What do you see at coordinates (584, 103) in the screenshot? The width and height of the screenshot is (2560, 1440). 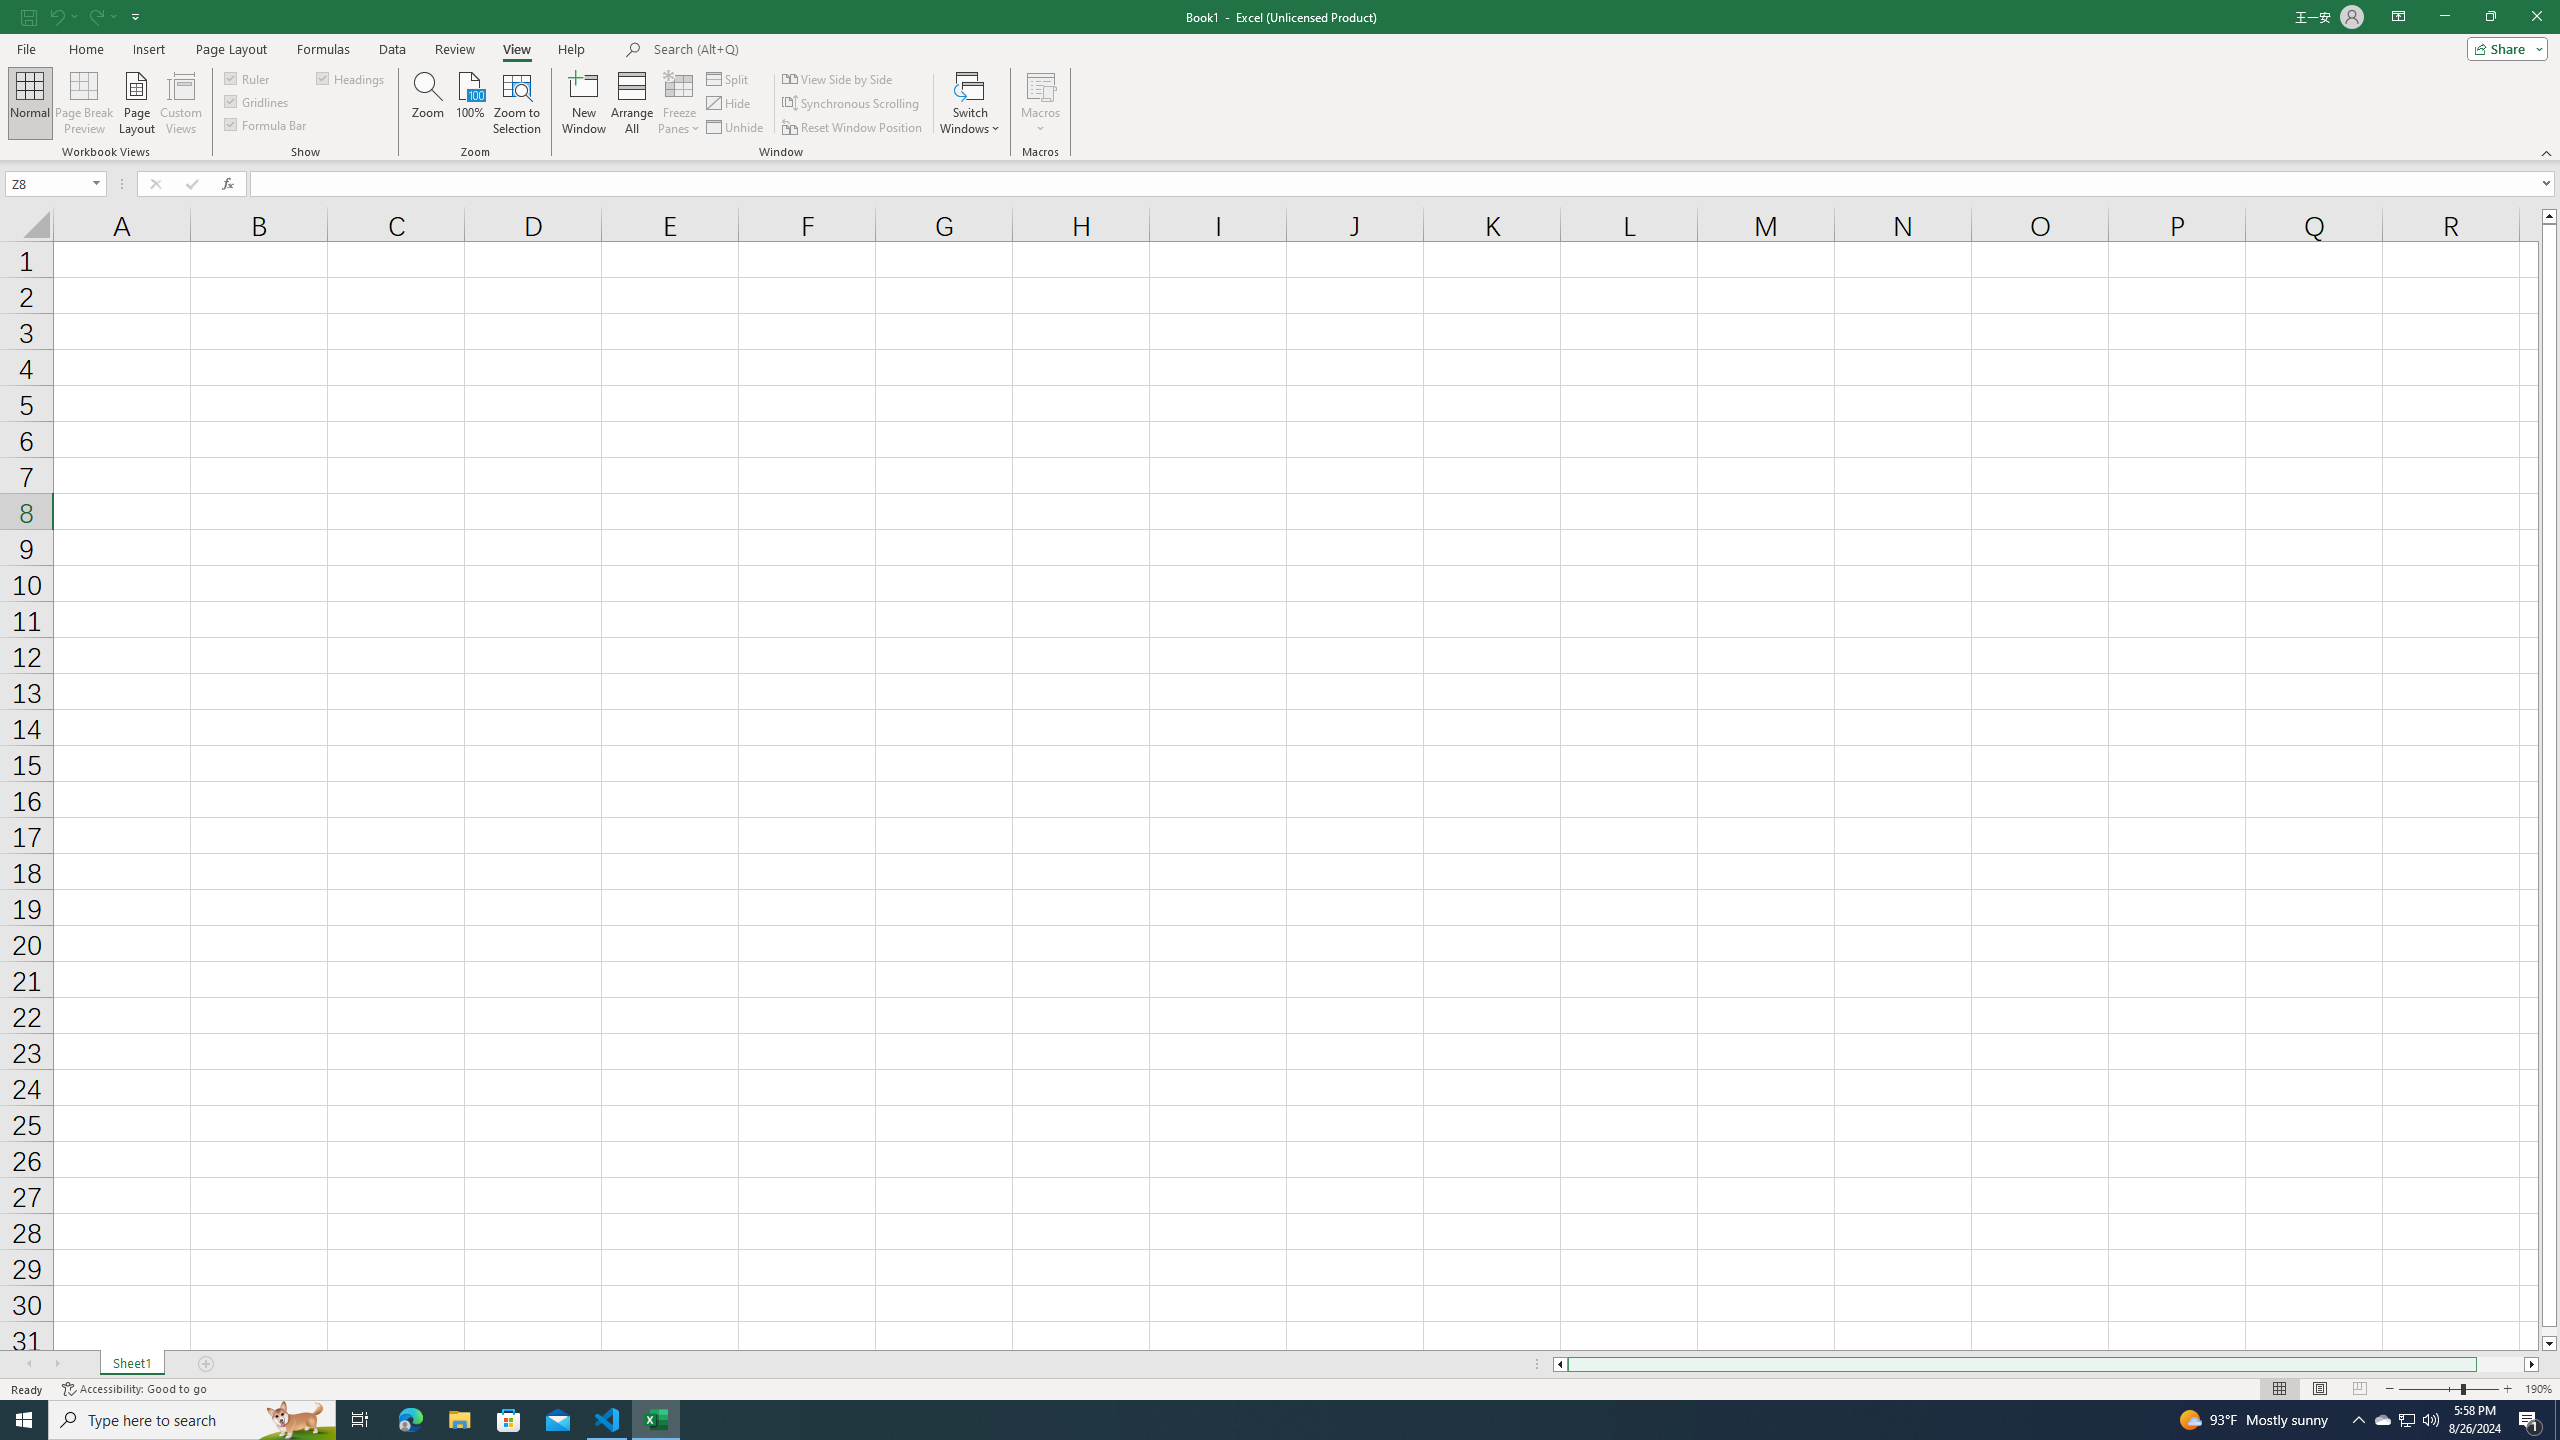 I see `New Window` at bounding box center [584, 103].